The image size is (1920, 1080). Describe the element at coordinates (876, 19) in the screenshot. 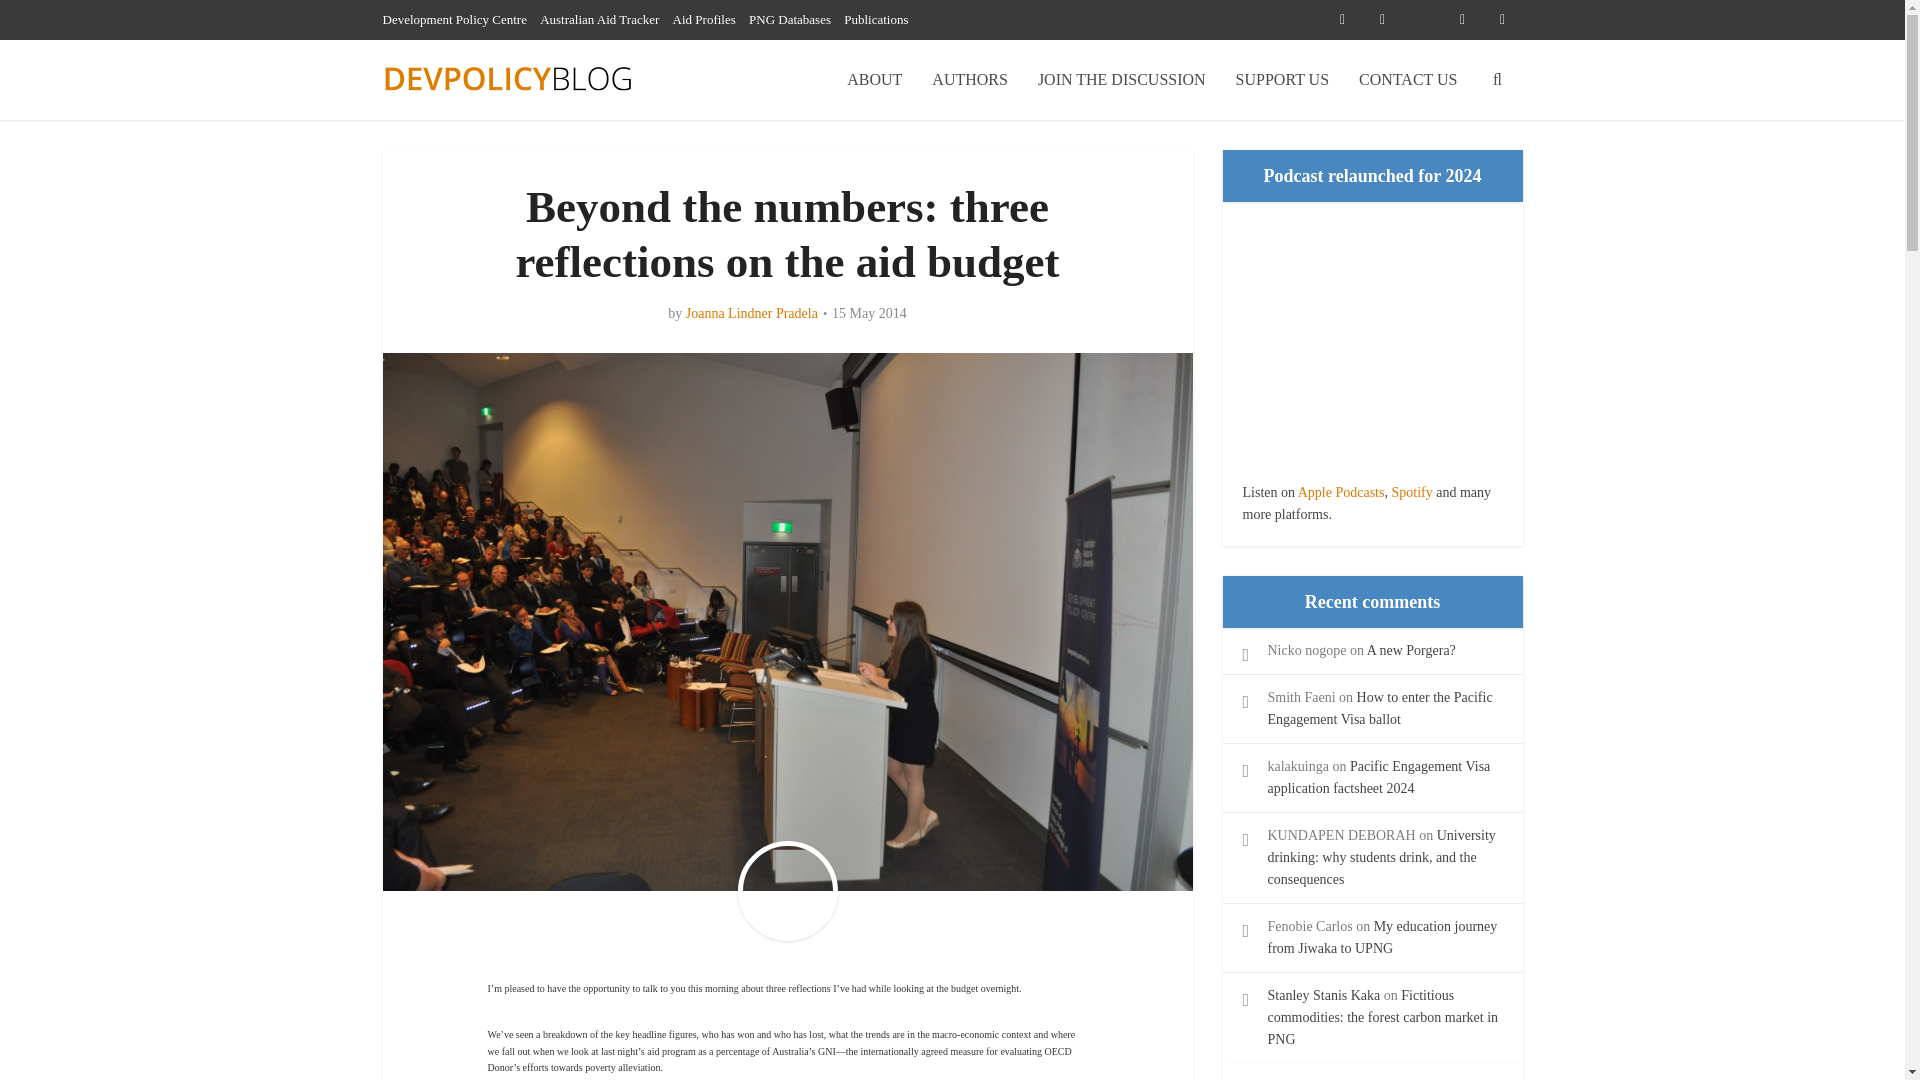

I see `Publications` at that location.